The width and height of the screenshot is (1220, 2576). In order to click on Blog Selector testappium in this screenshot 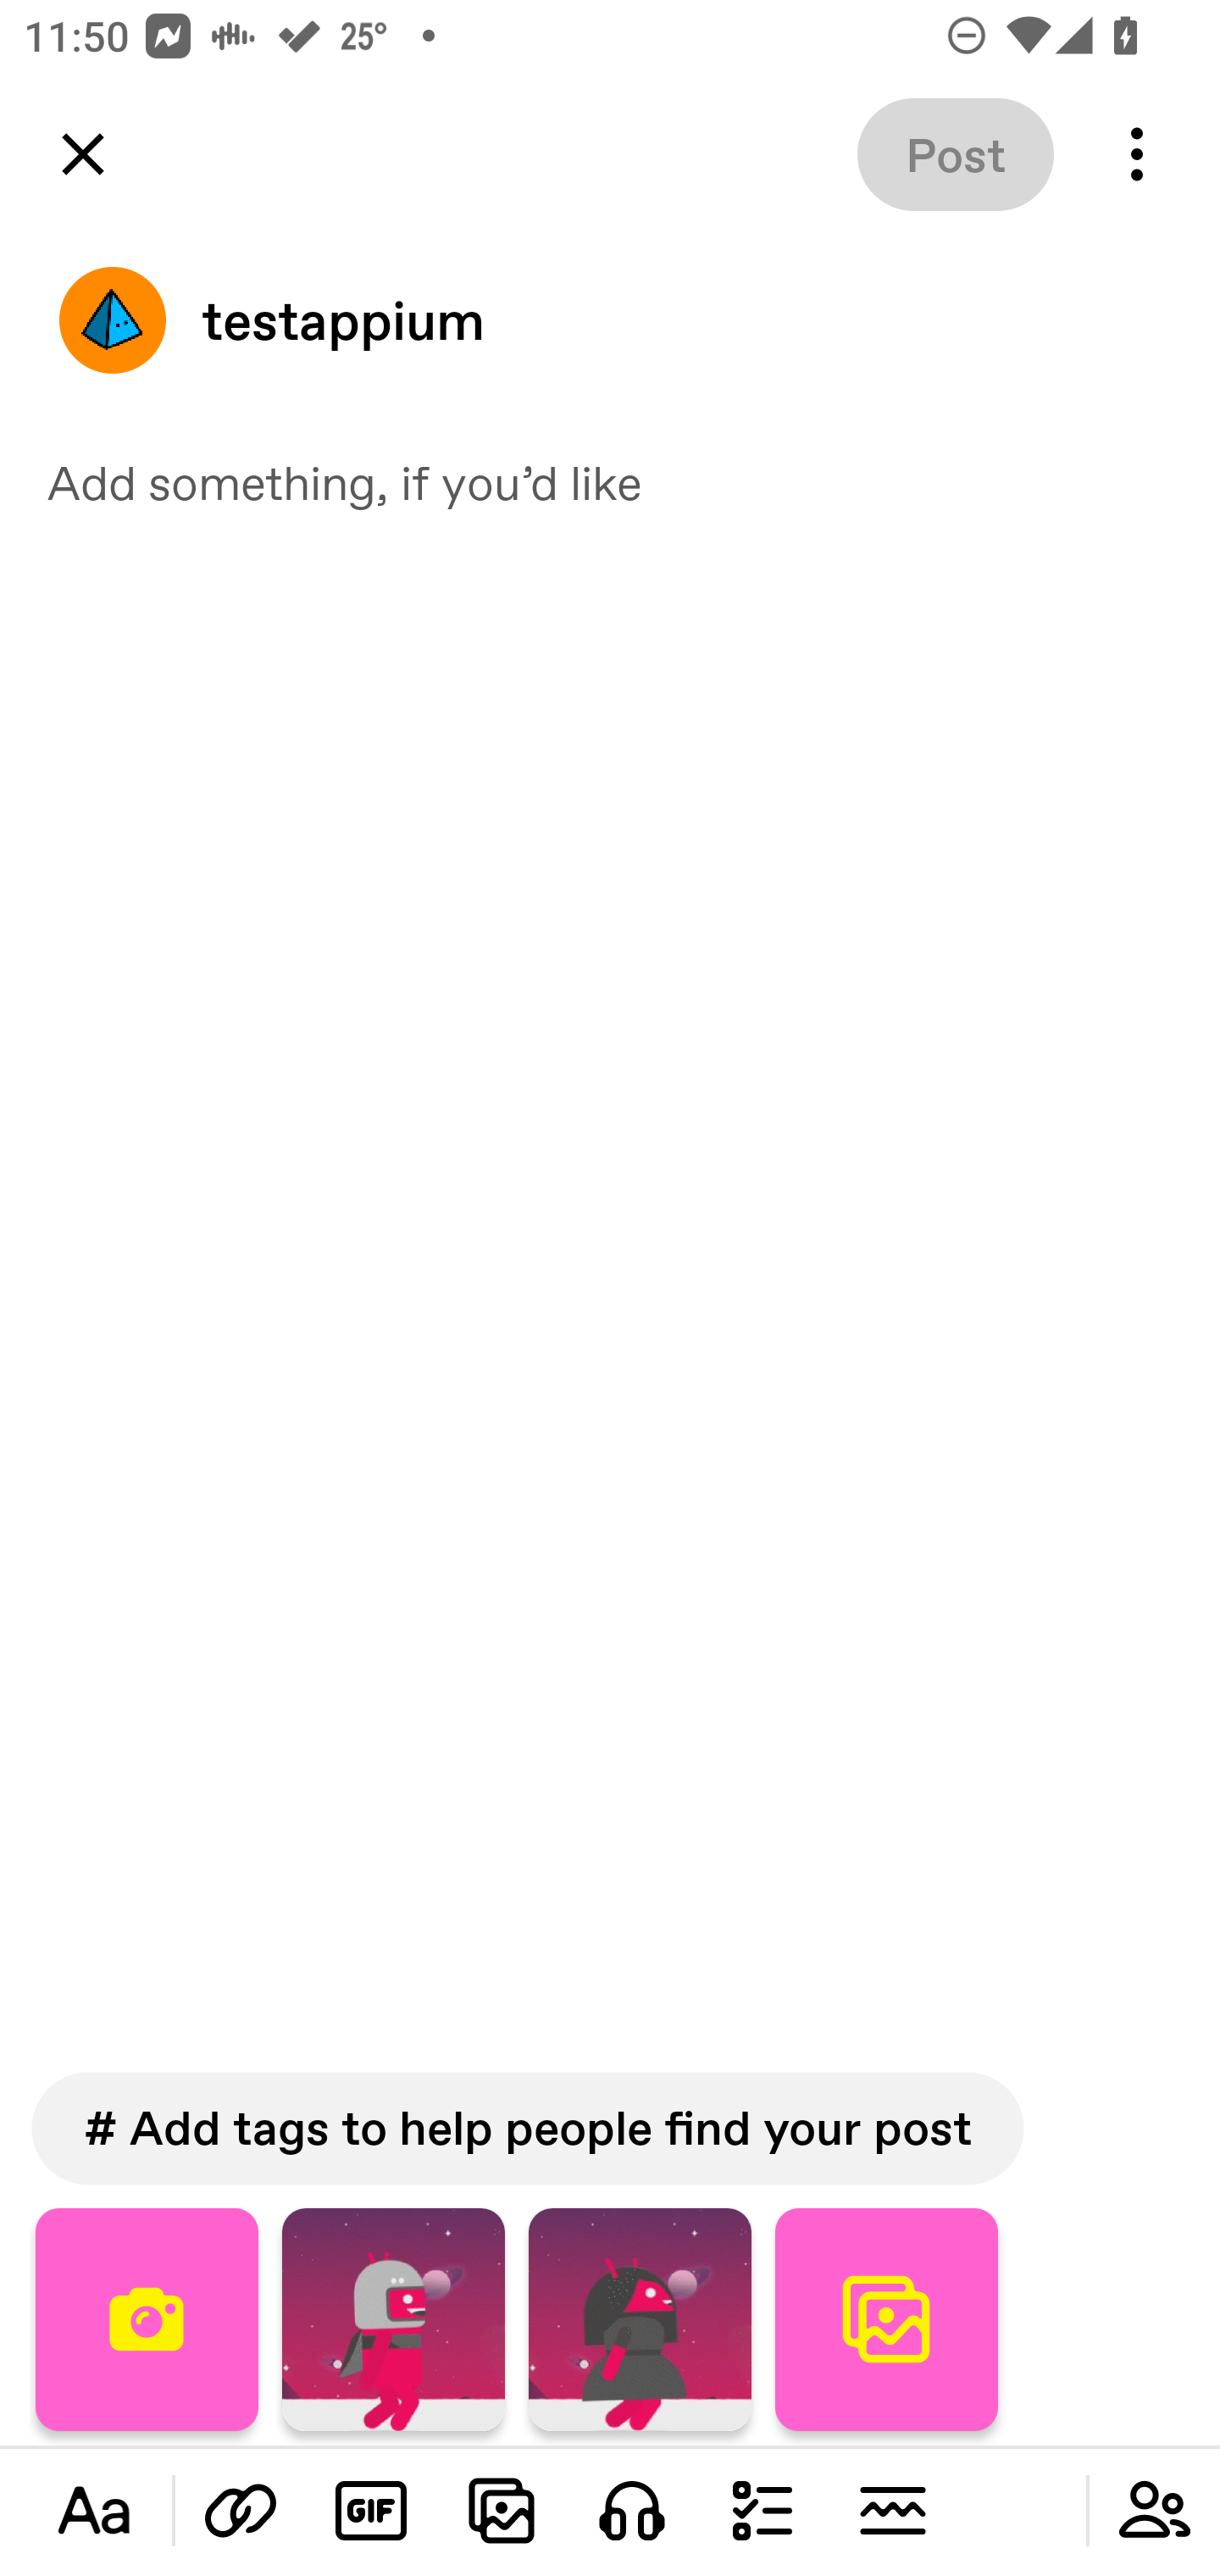, I will do `click(610, 320)`.